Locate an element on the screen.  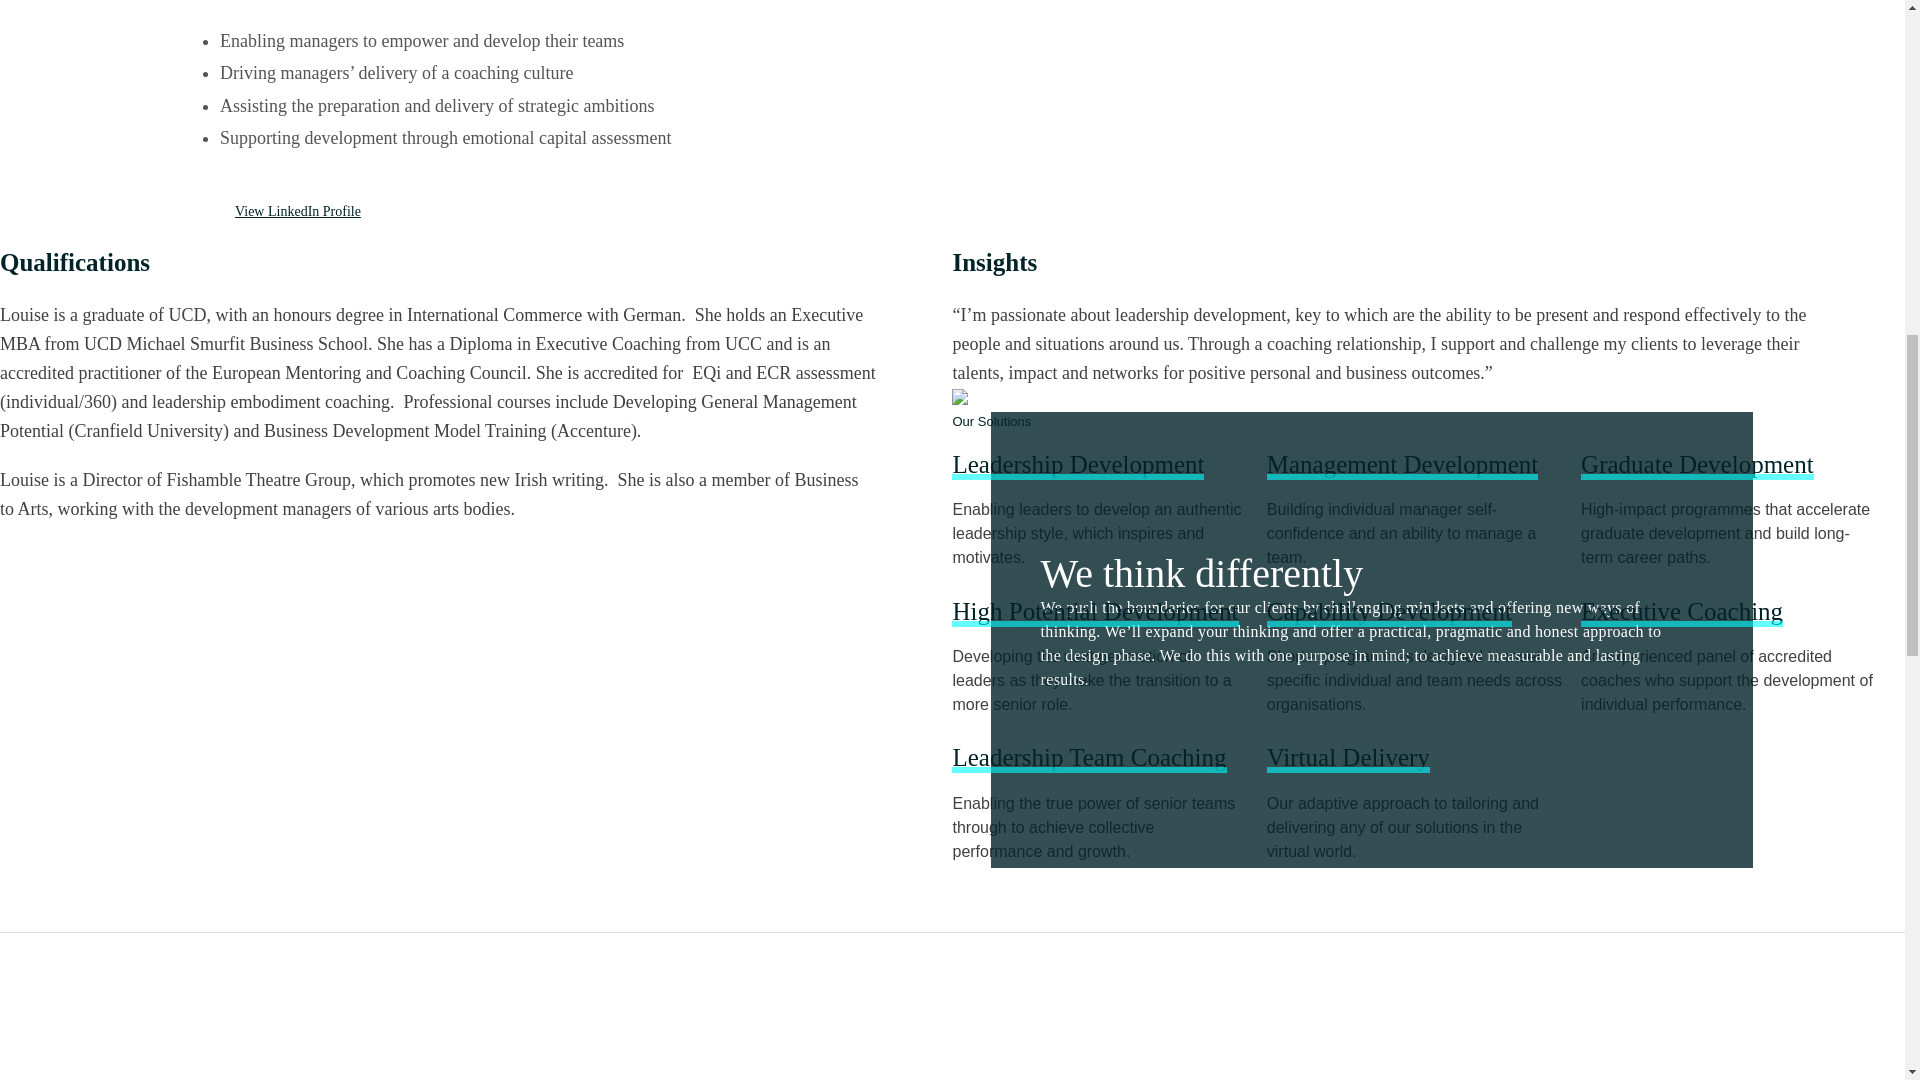
Leadership Team Coaching is located at coordinates (1089, 758).